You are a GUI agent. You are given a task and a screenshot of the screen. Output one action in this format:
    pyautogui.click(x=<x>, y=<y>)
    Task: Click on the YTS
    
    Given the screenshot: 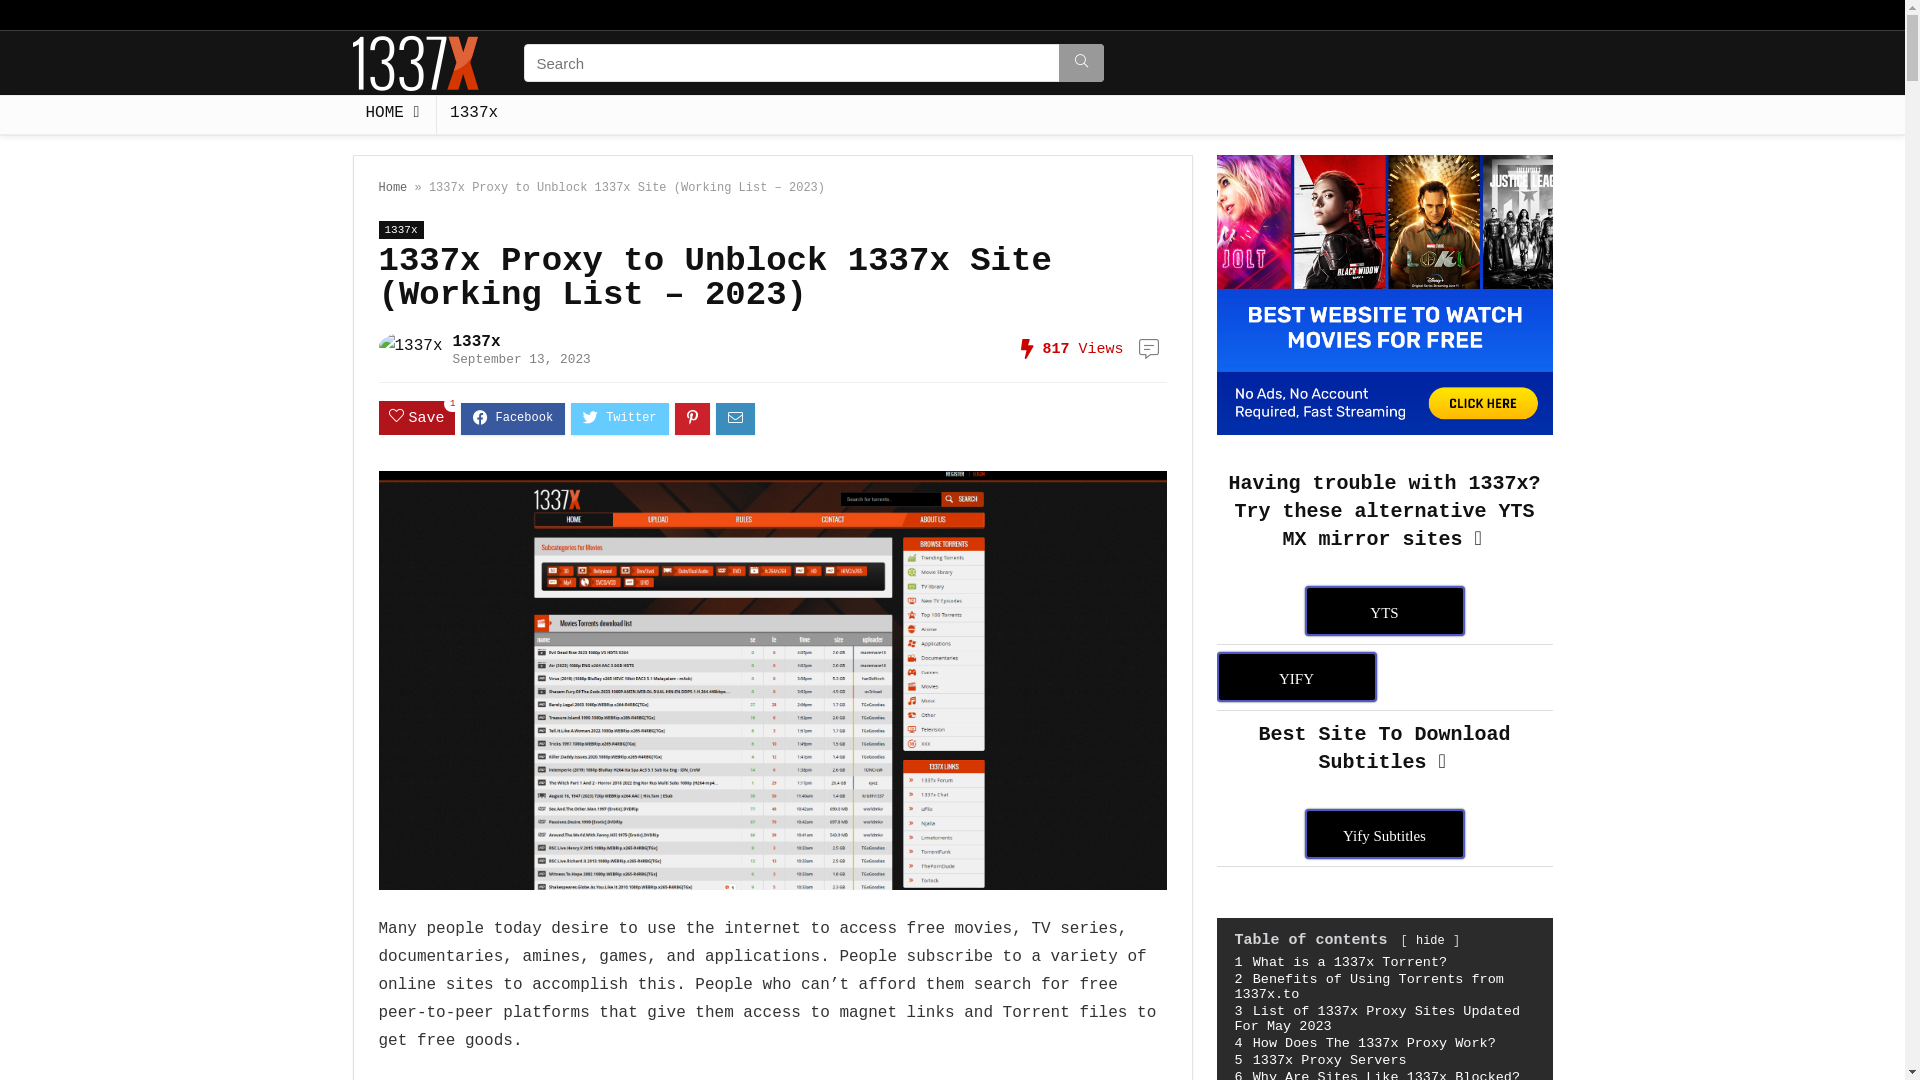 What is the action you would take?
    pyautogui.click(x=1384, y=611)
    